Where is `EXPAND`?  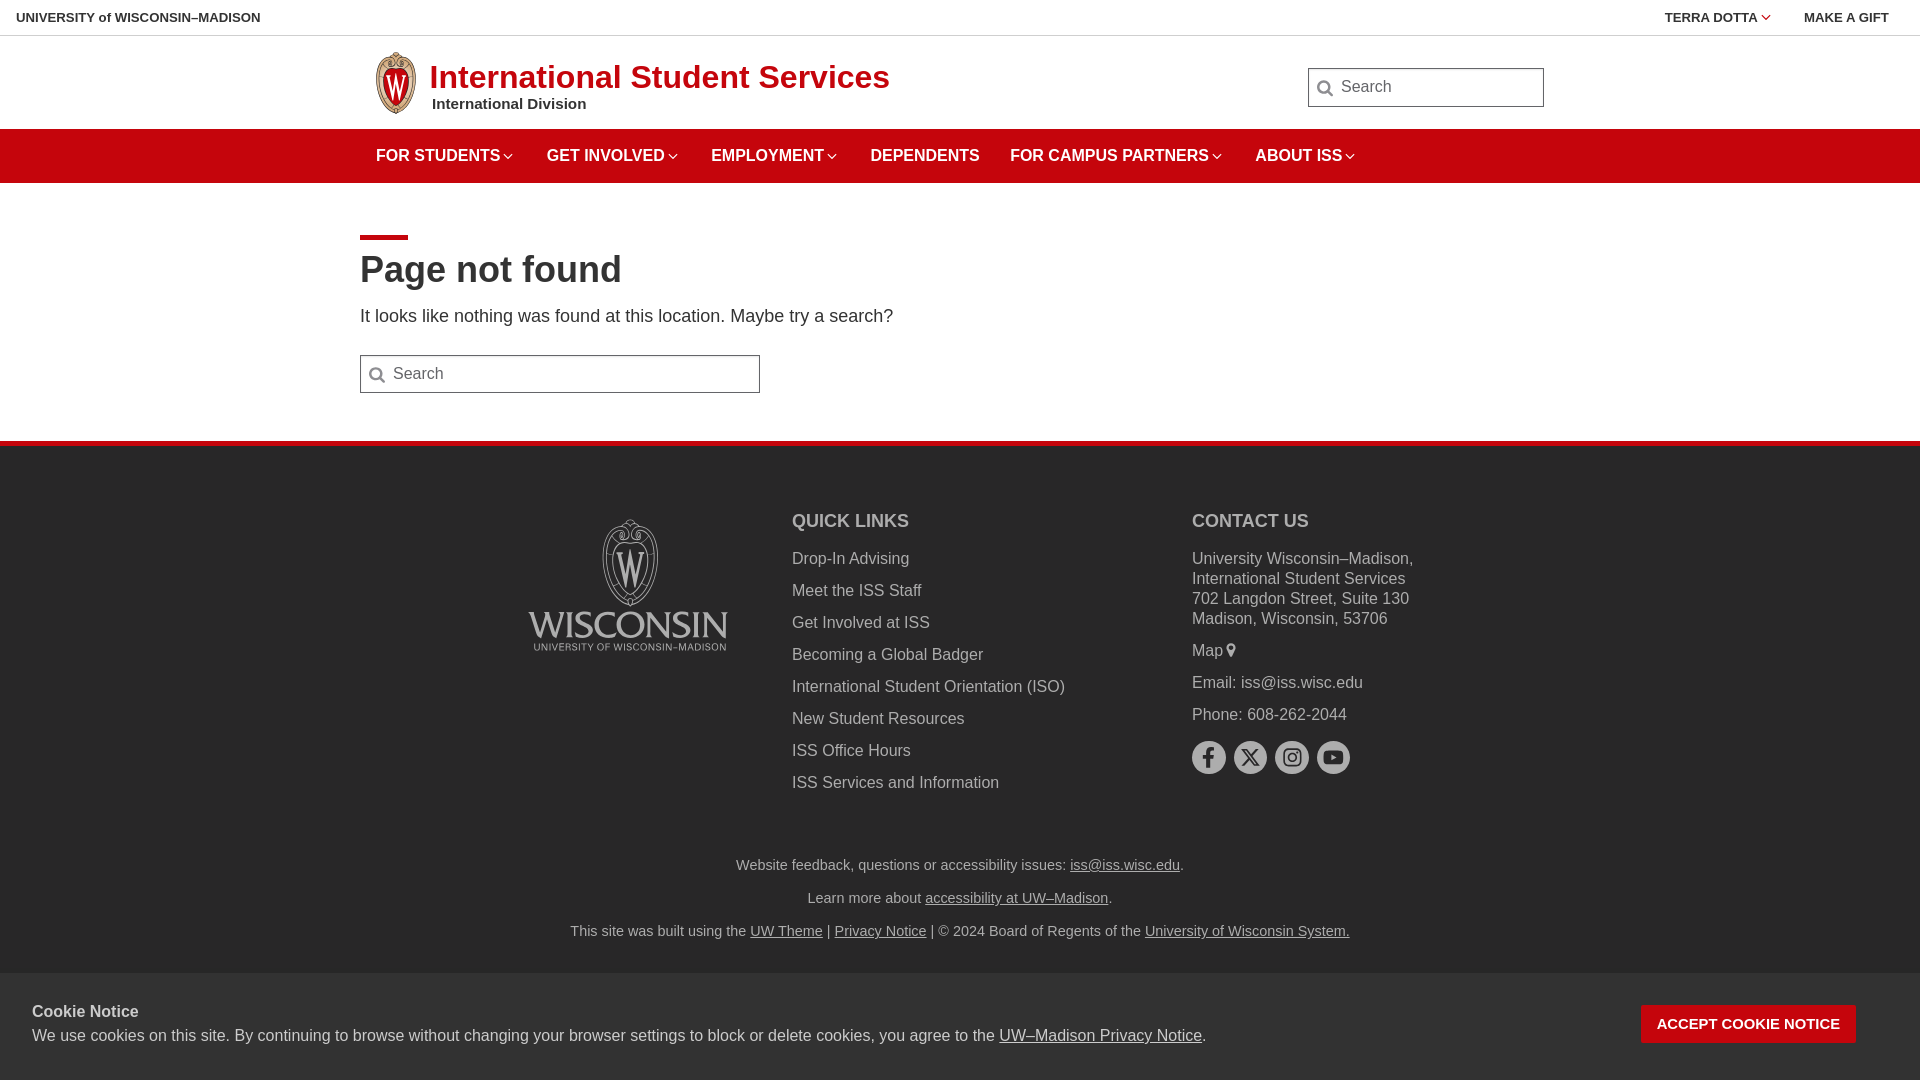 EXPAND is located at coordinates (1766, 16).